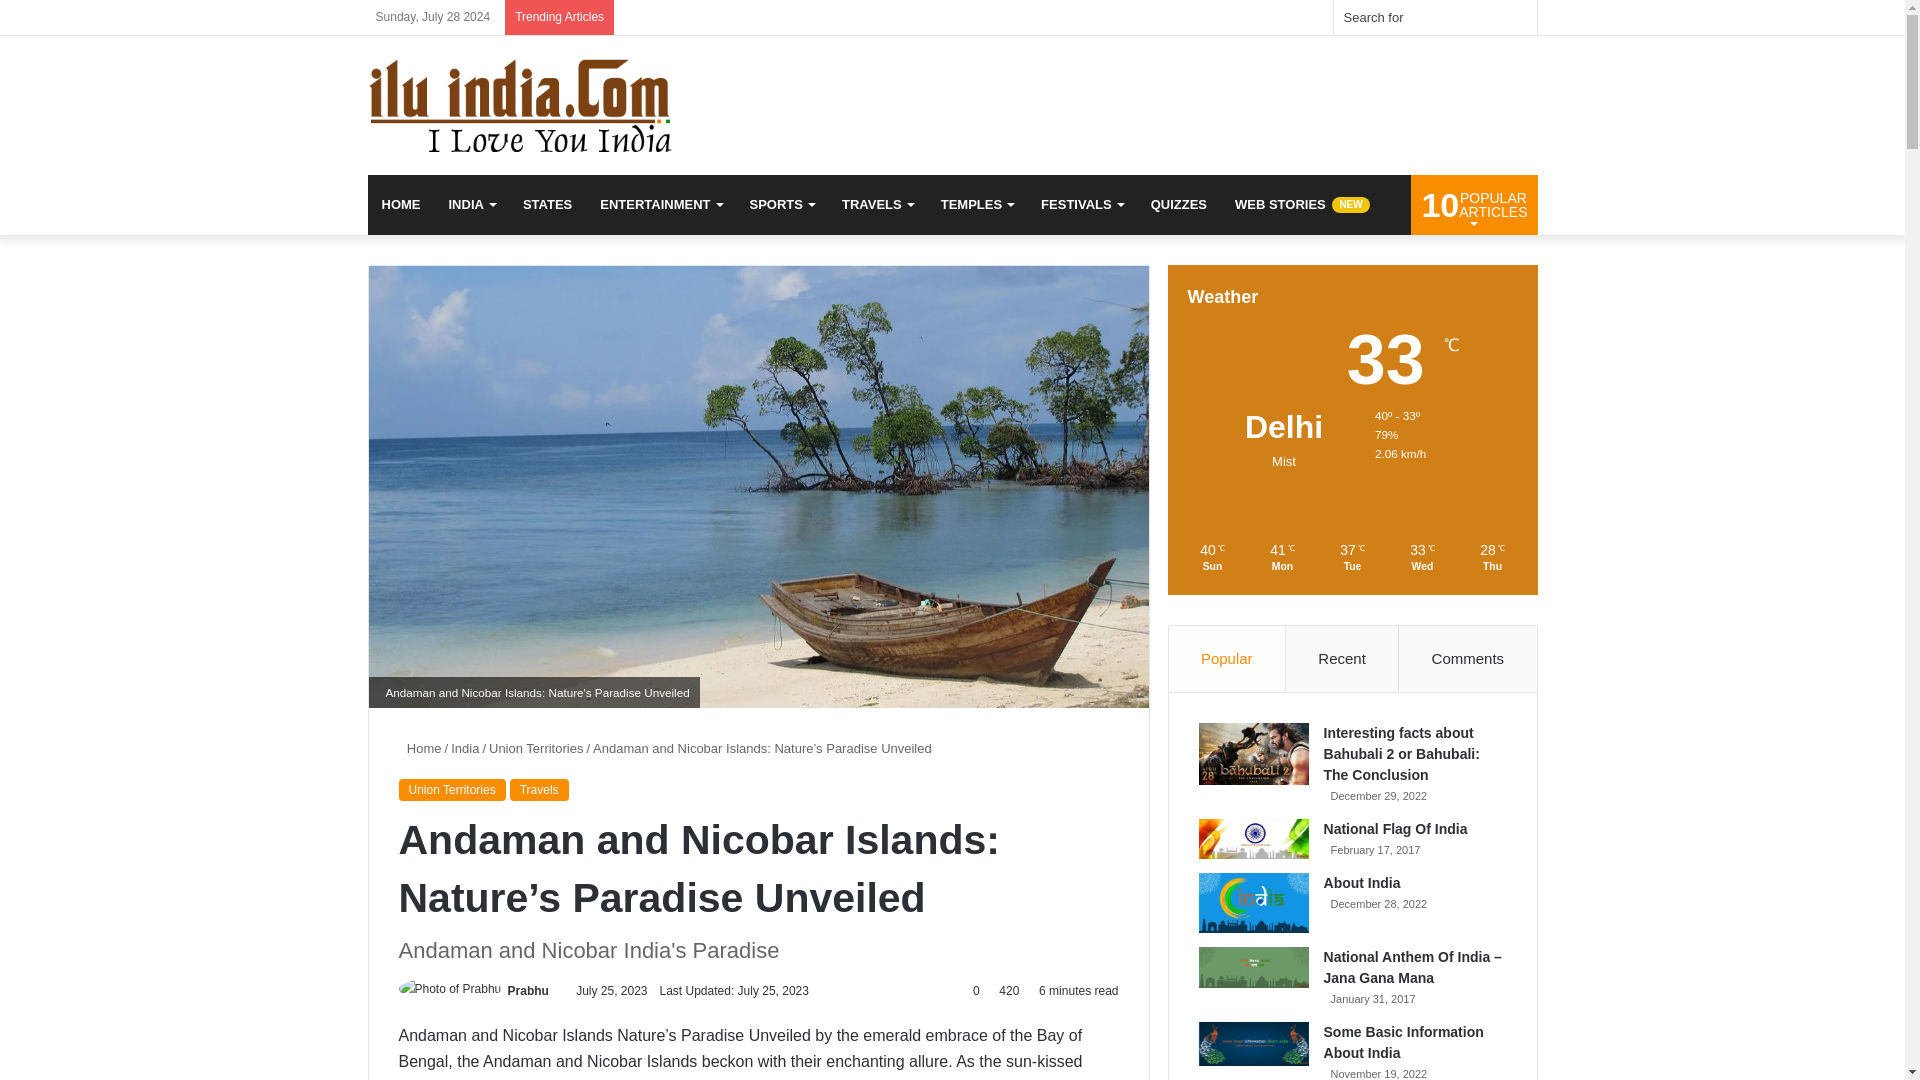  Describe the element at coordinates (1307, 17) in the screenshot. I see `Switch skin` at that location.